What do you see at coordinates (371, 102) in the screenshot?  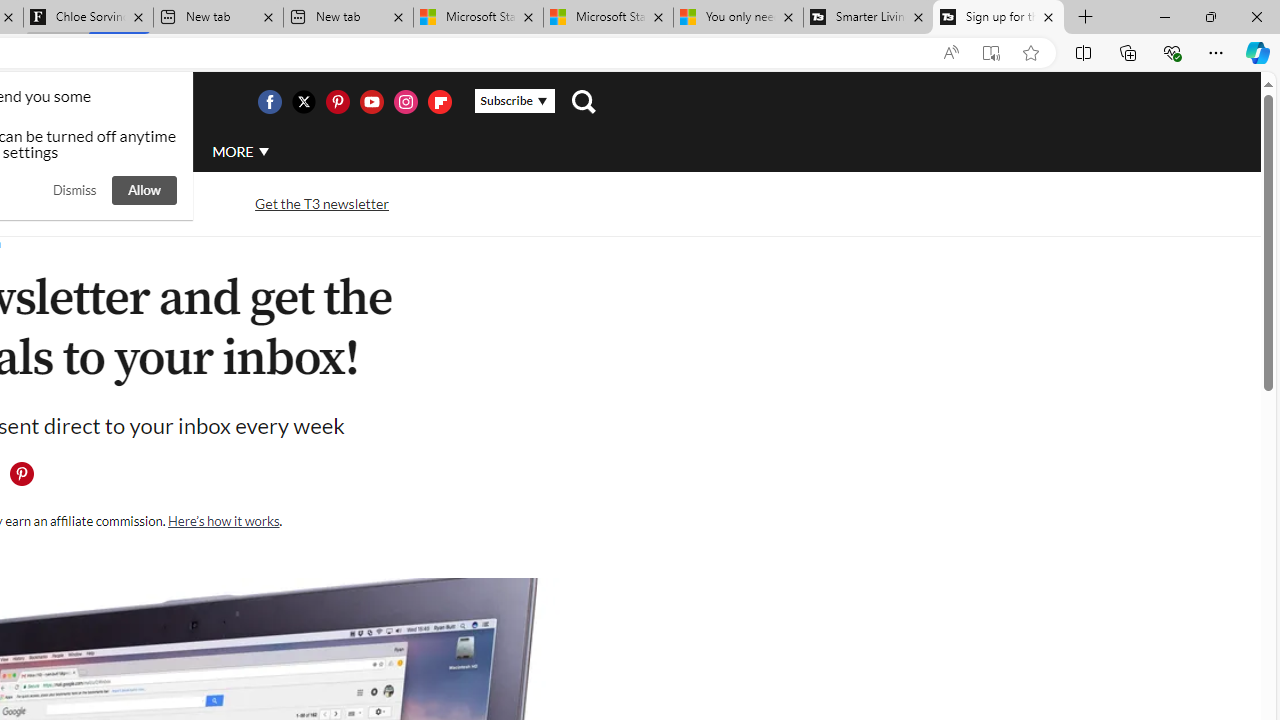 I see `Visit us on Youtube` at bounding box center [371, 102].